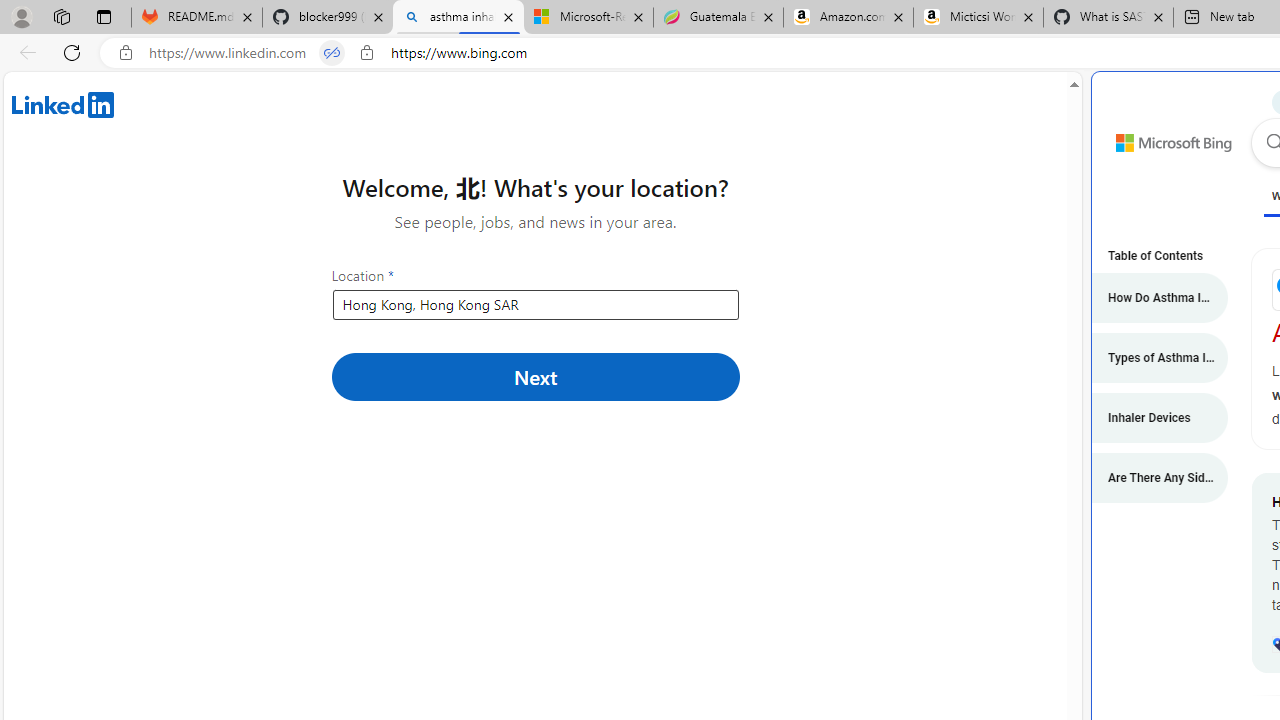 The height and width of the screenshot is (720, 1280). Describe the element at coordinates (1161, 138) in the screenshot. I see `Back to Bing search` at that location.